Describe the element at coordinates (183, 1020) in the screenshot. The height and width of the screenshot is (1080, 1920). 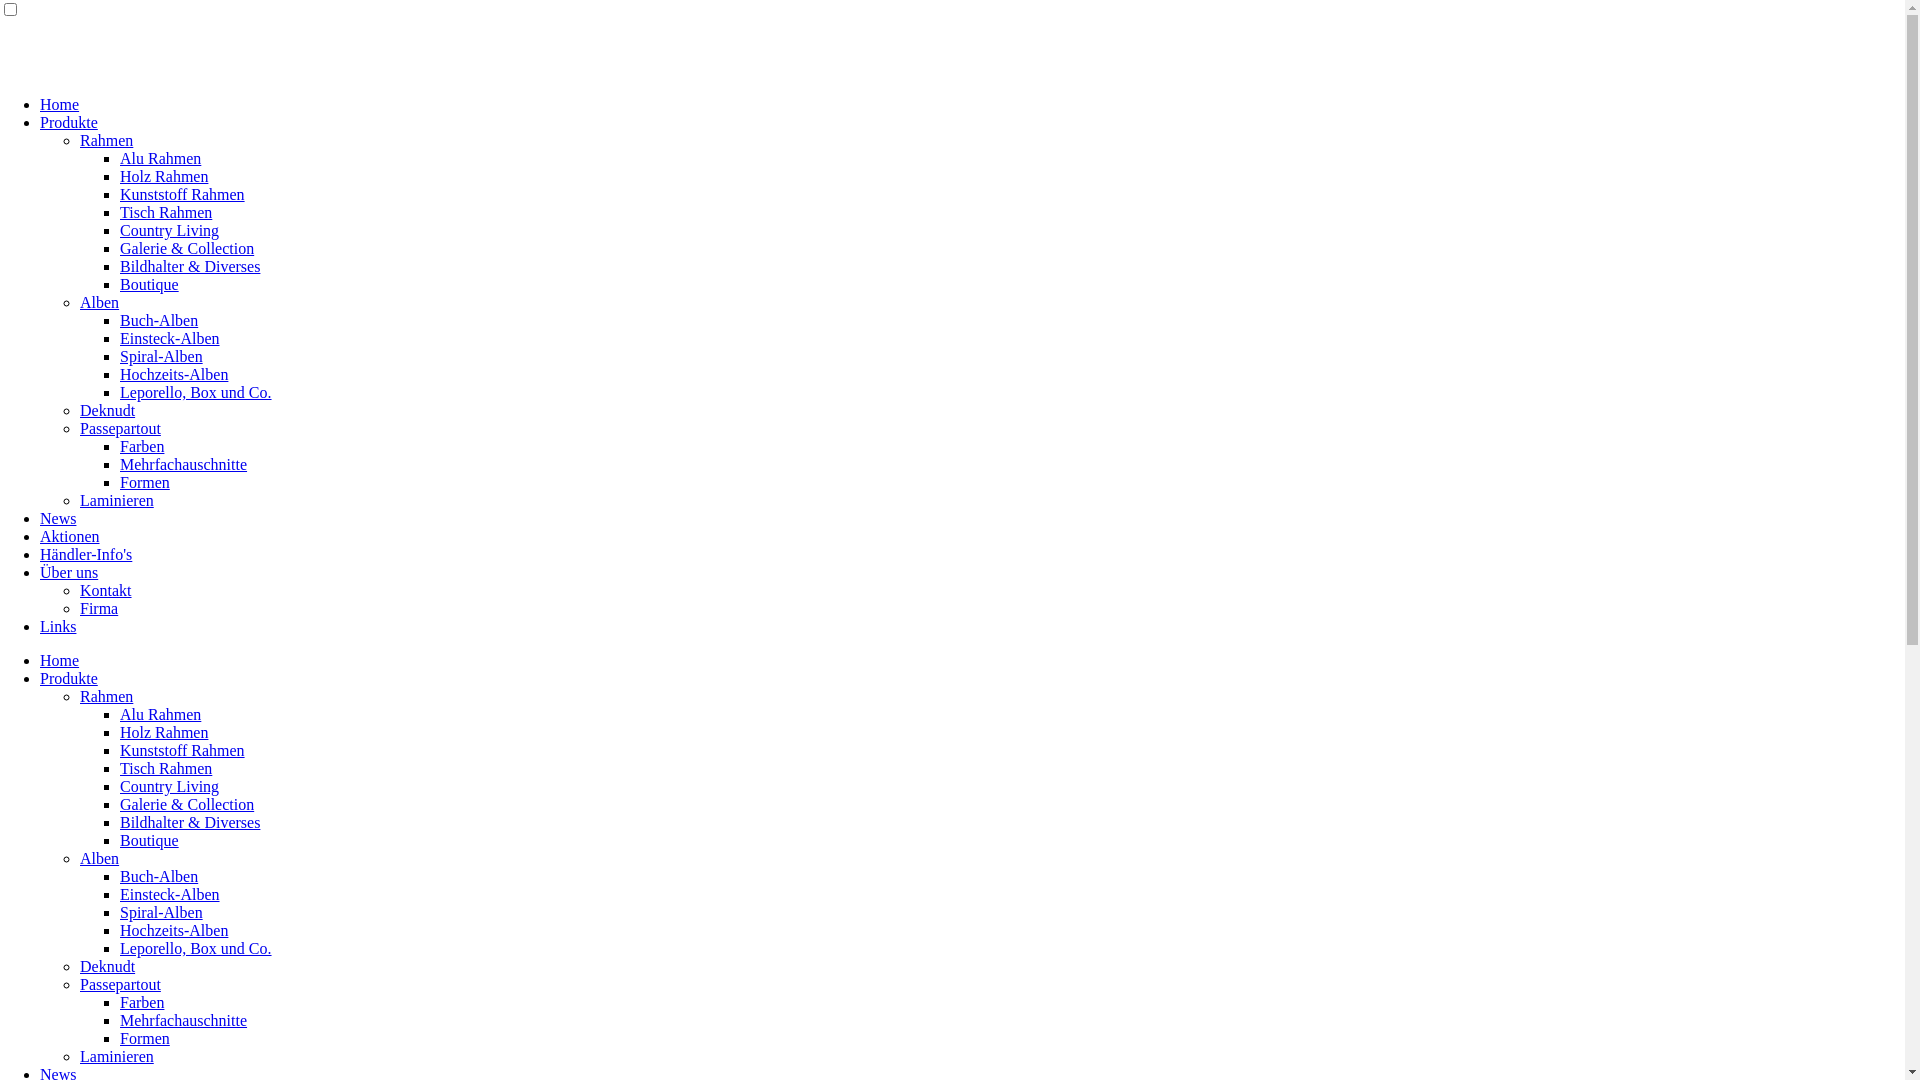
I see `Mehrfachauschnitte` at that location.